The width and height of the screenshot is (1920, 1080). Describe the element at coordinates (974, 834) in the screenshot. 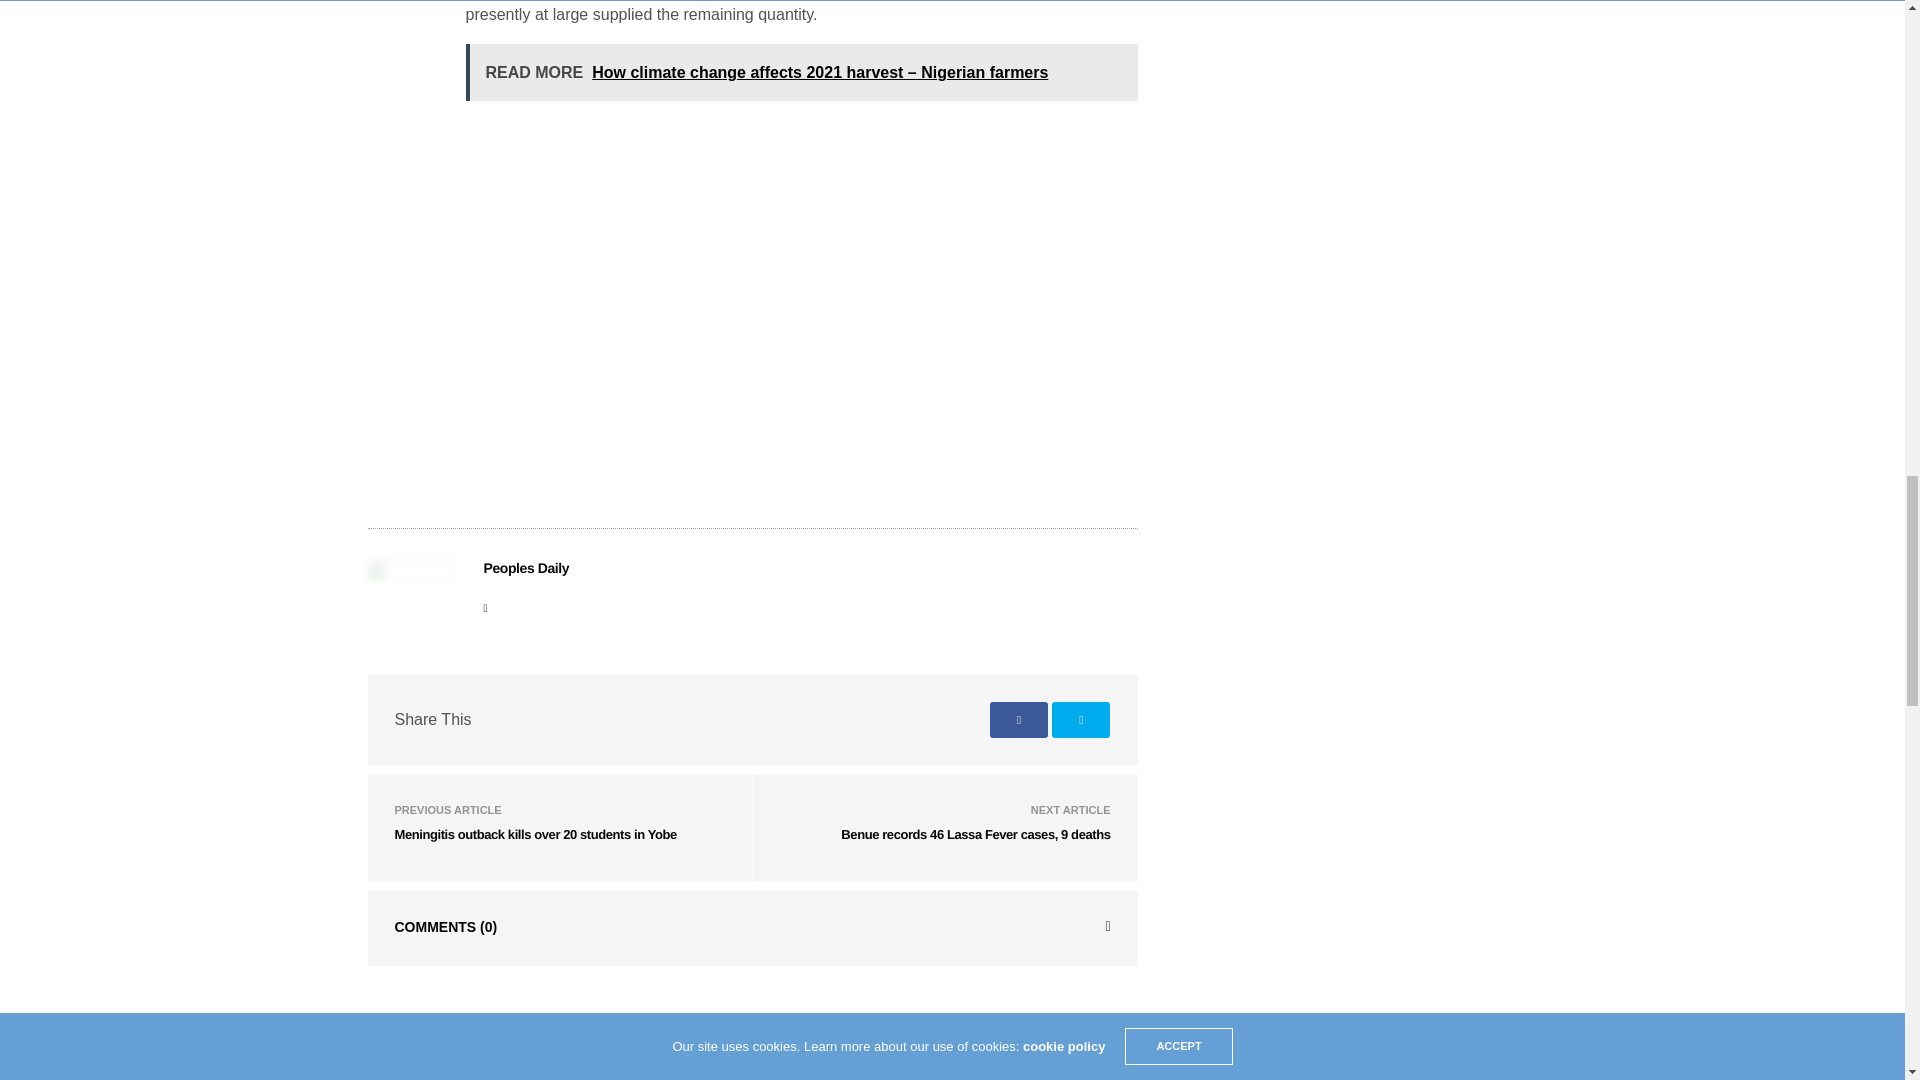

I see `Benue records 46 Lassa Fever cases, 9 deaths` at that location.